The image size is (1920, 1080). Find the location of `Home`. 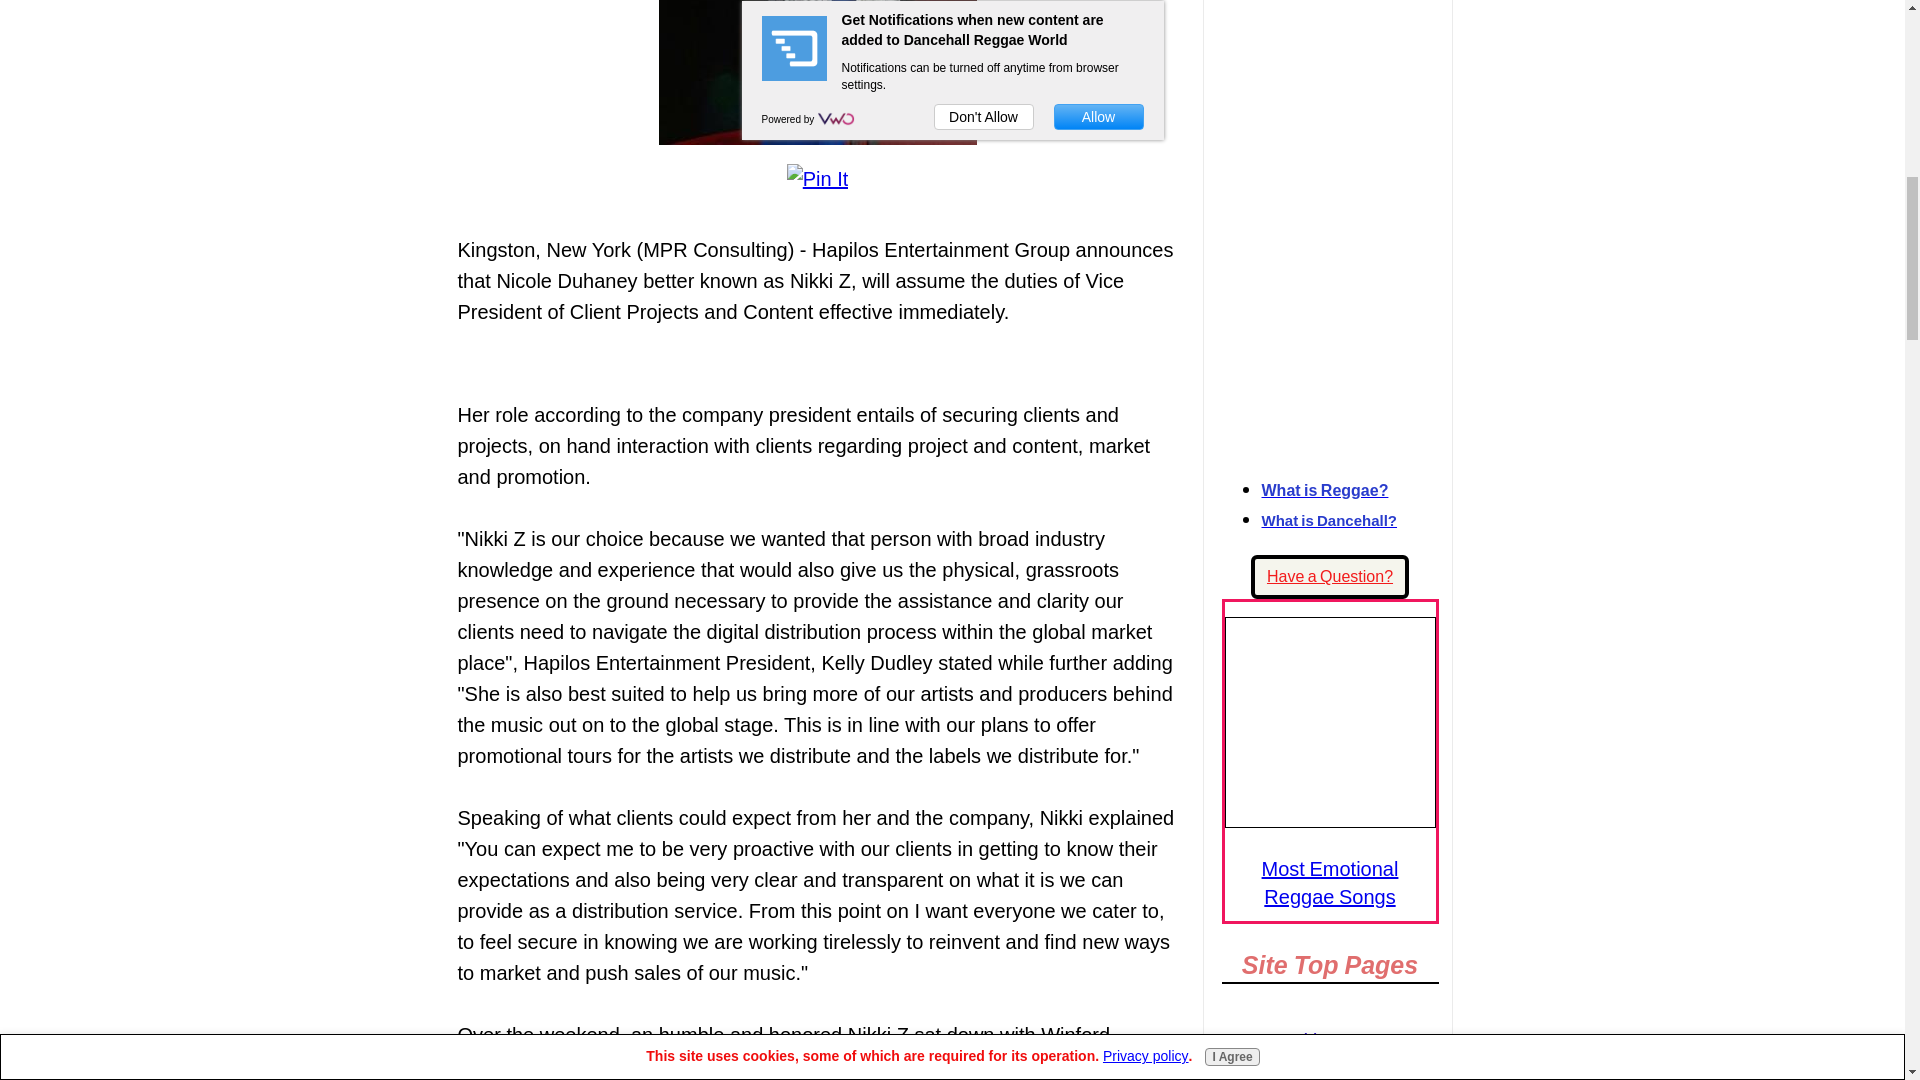

Home is located at coordinates (1330, 1040).